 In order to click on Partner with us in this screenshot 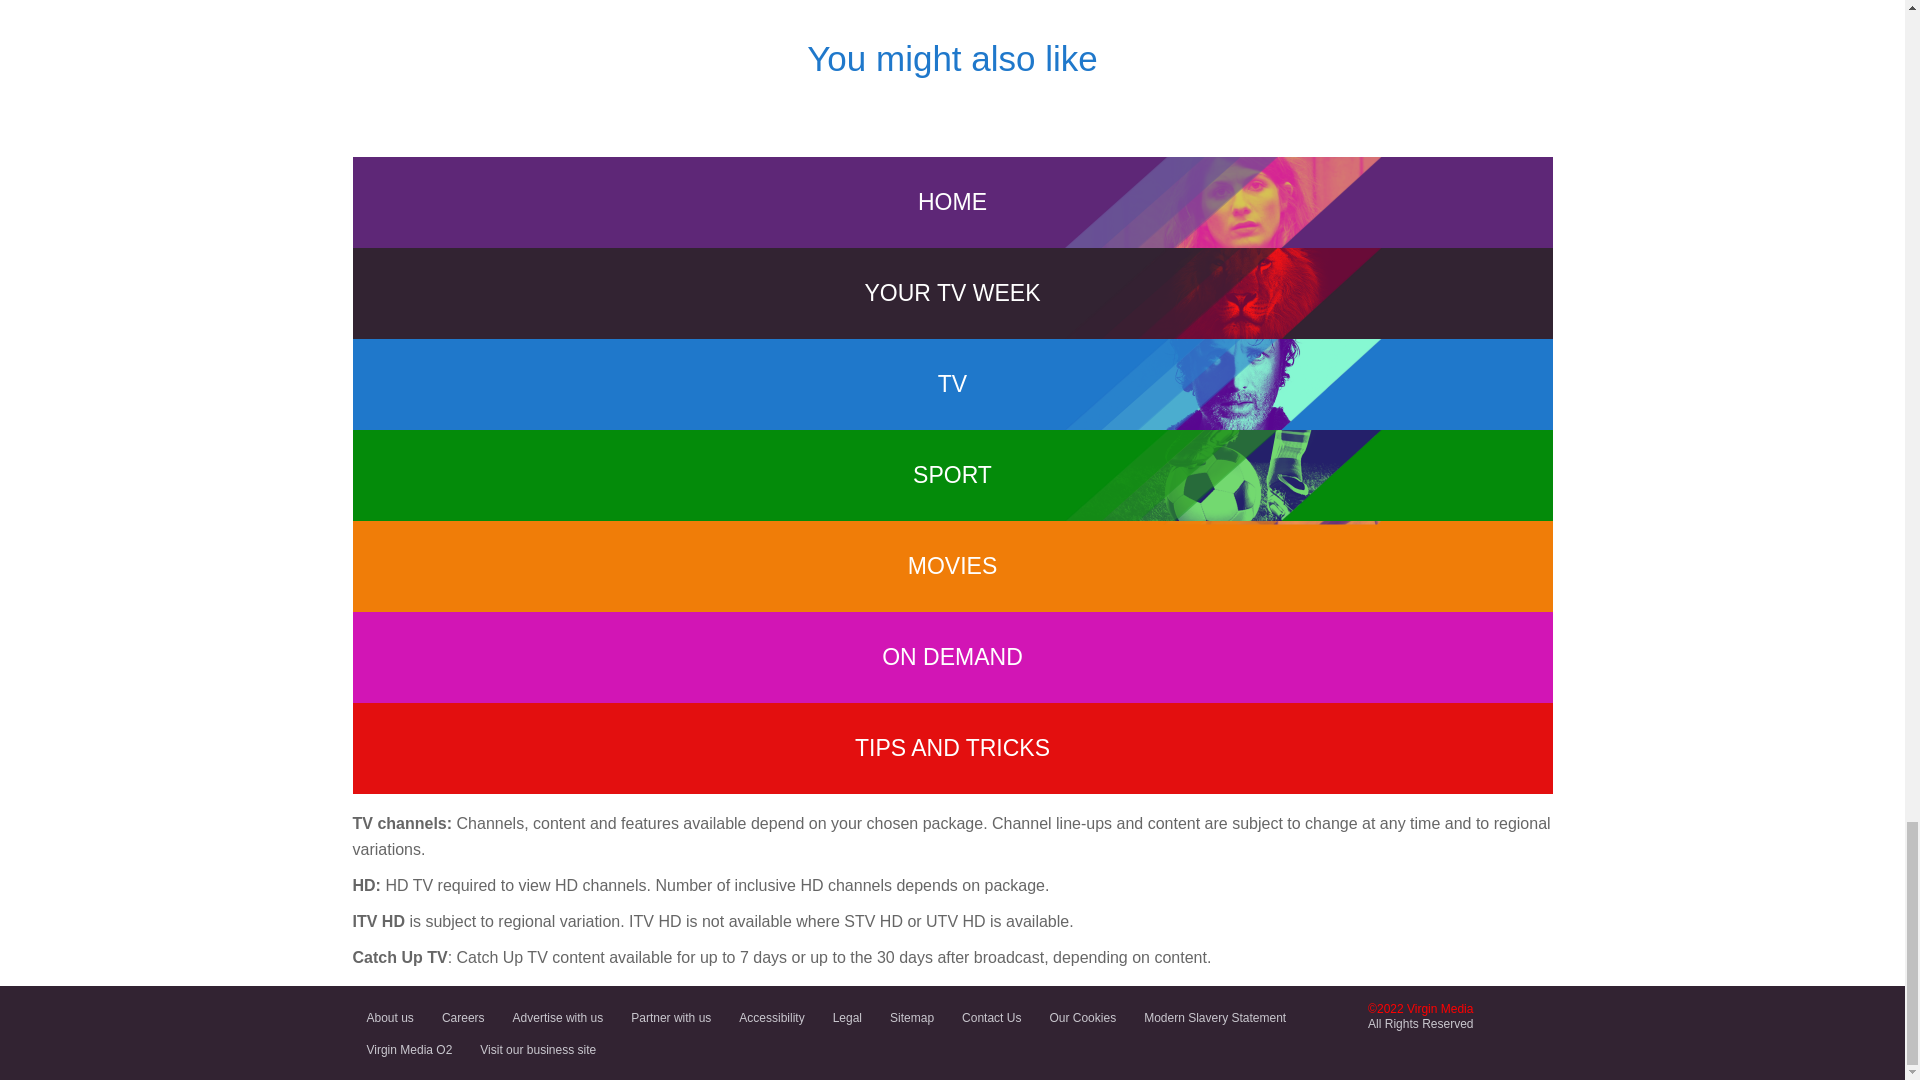, I will do `click(670, 1017)`.